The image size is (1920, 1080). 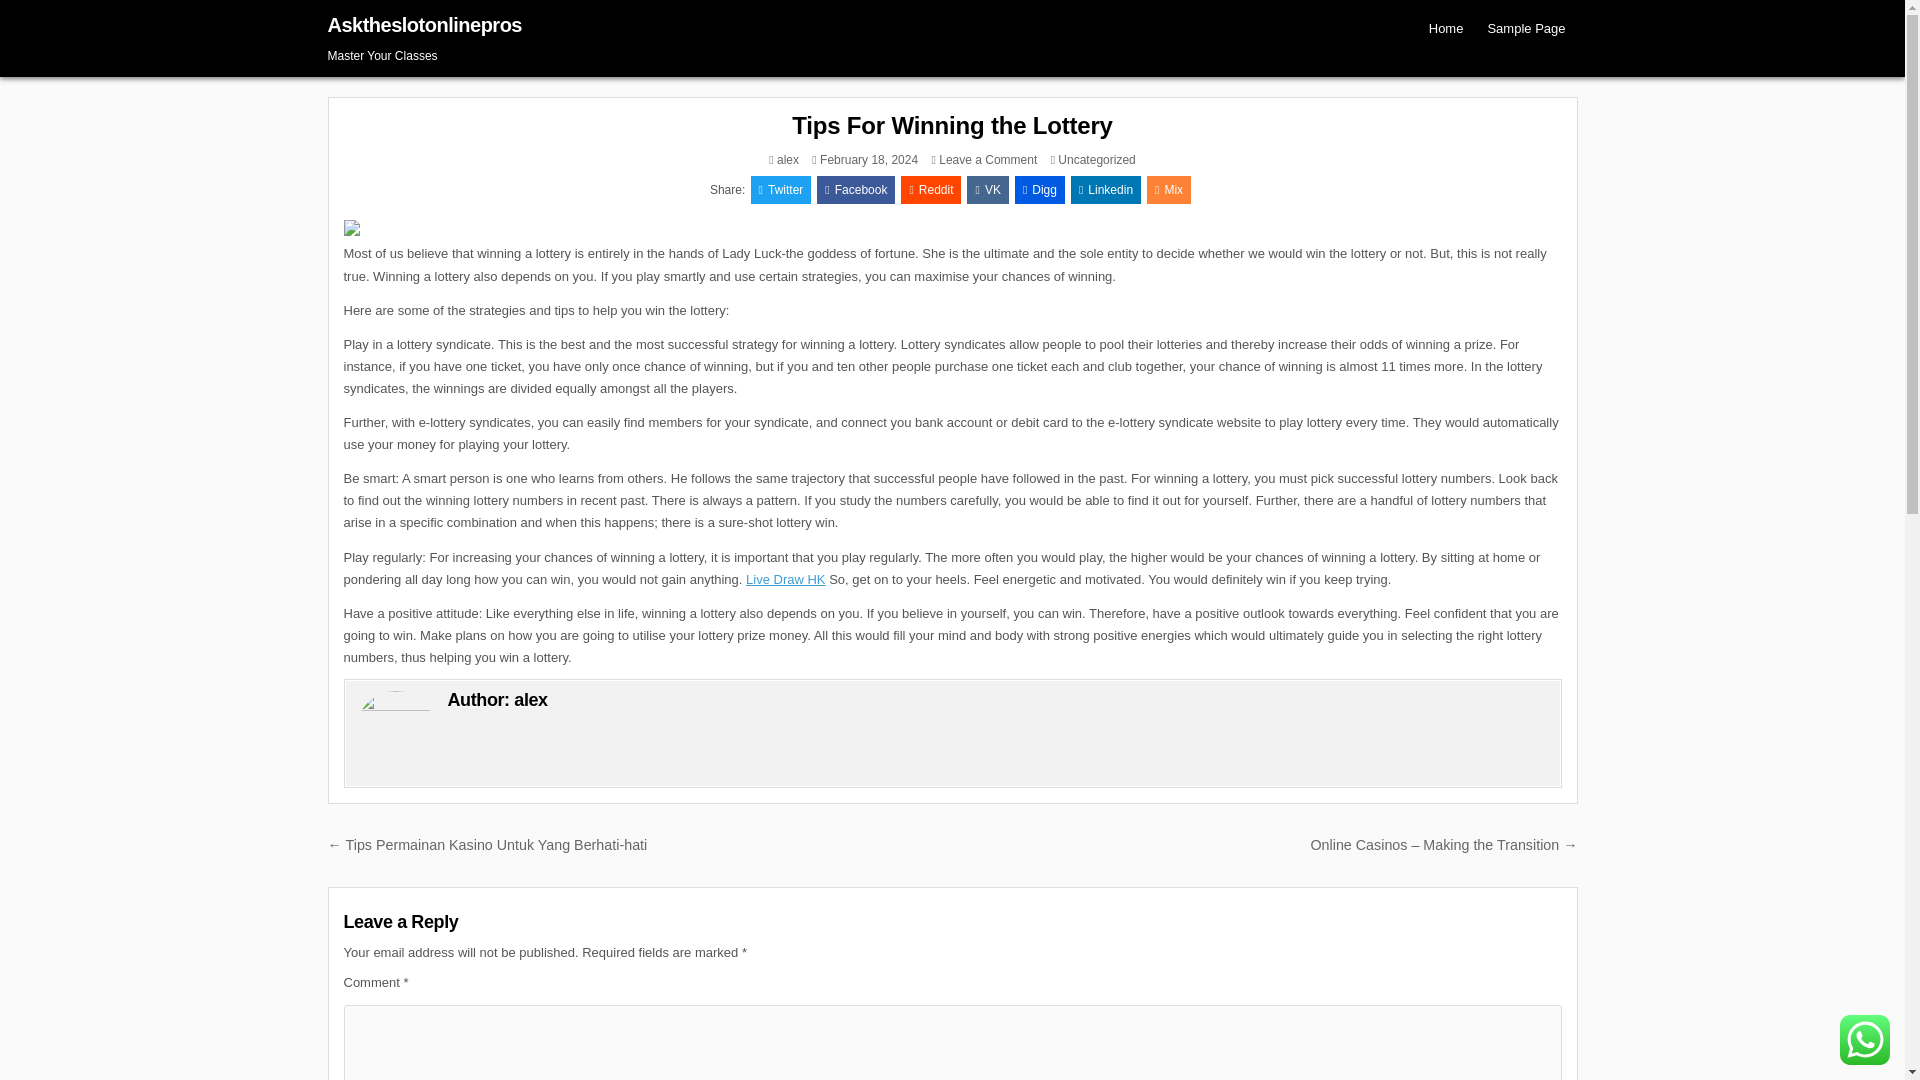 What do you see at coordinates (1106, 190) in the screenshot?
I see `Facebook` at bounding box center [1106, 190].